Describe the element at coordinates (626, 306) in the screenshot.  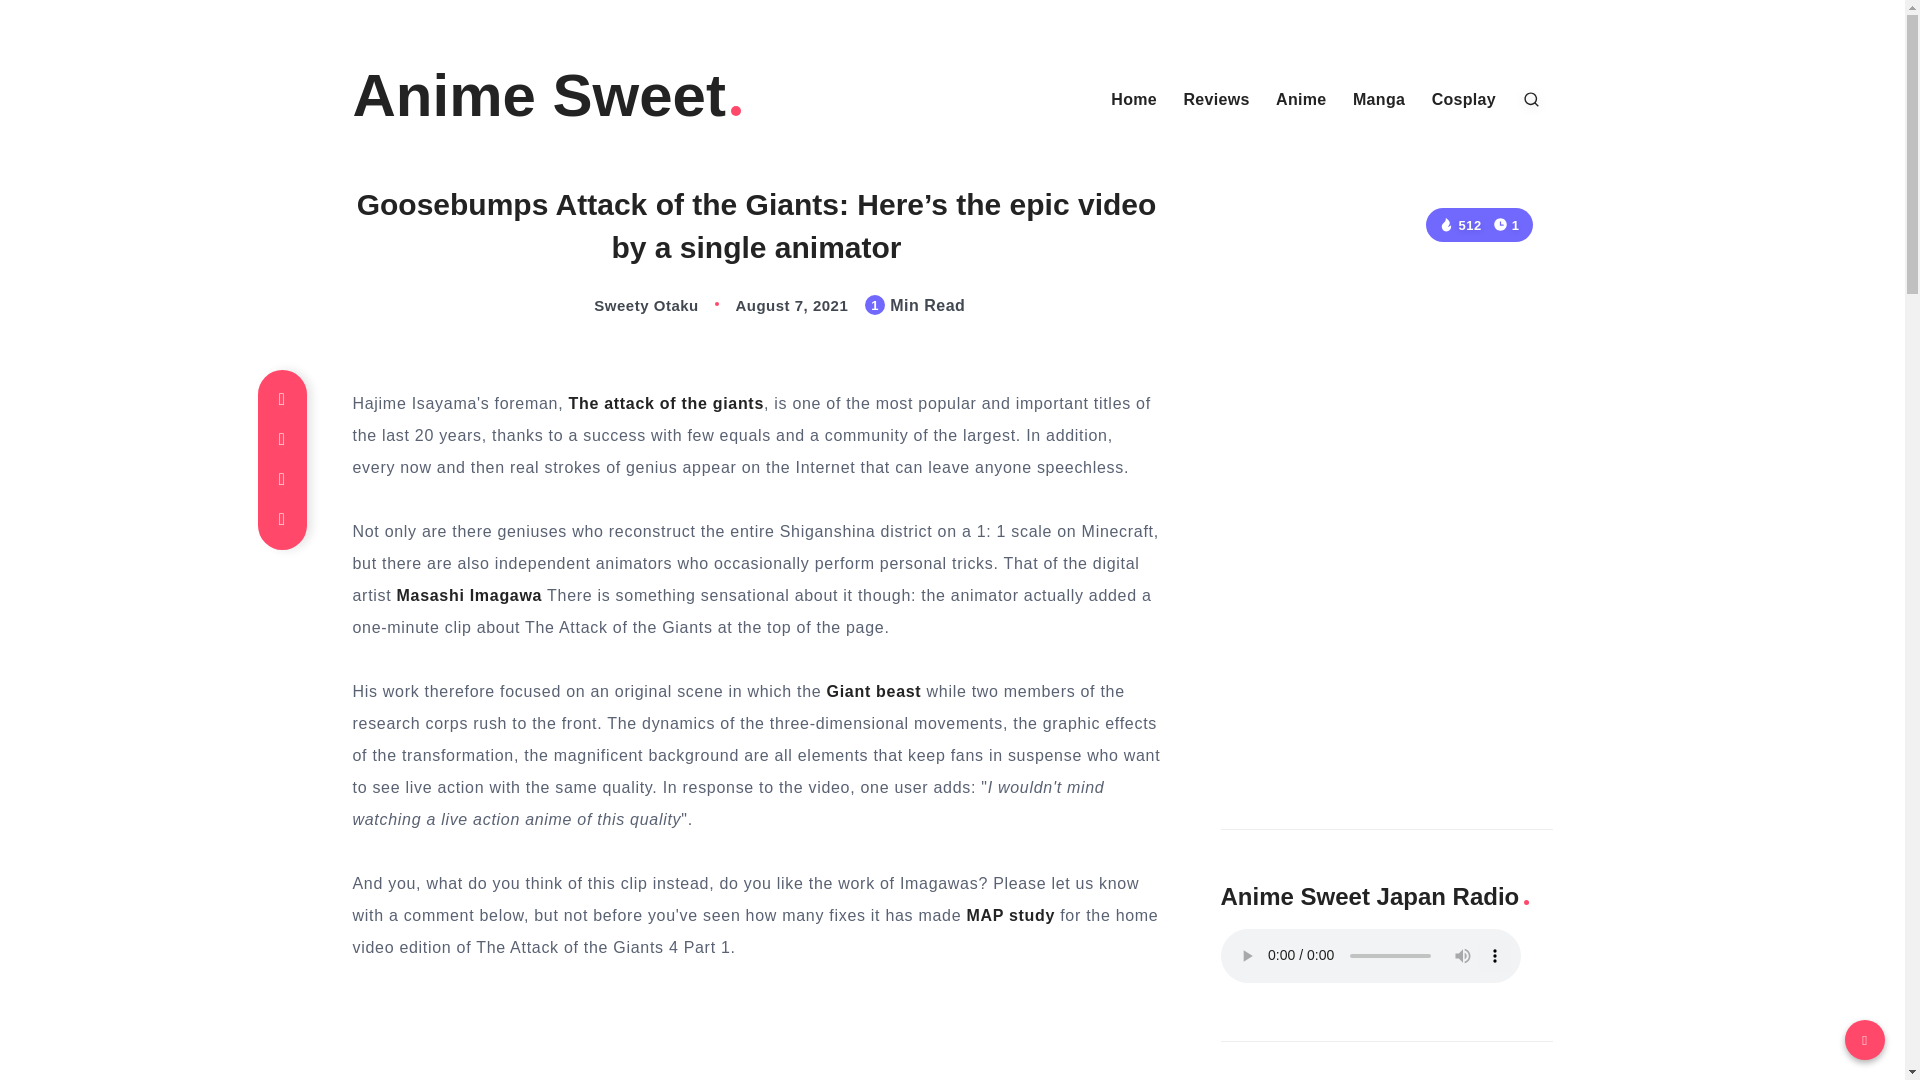
I see `Sweety Otaku` at that location.